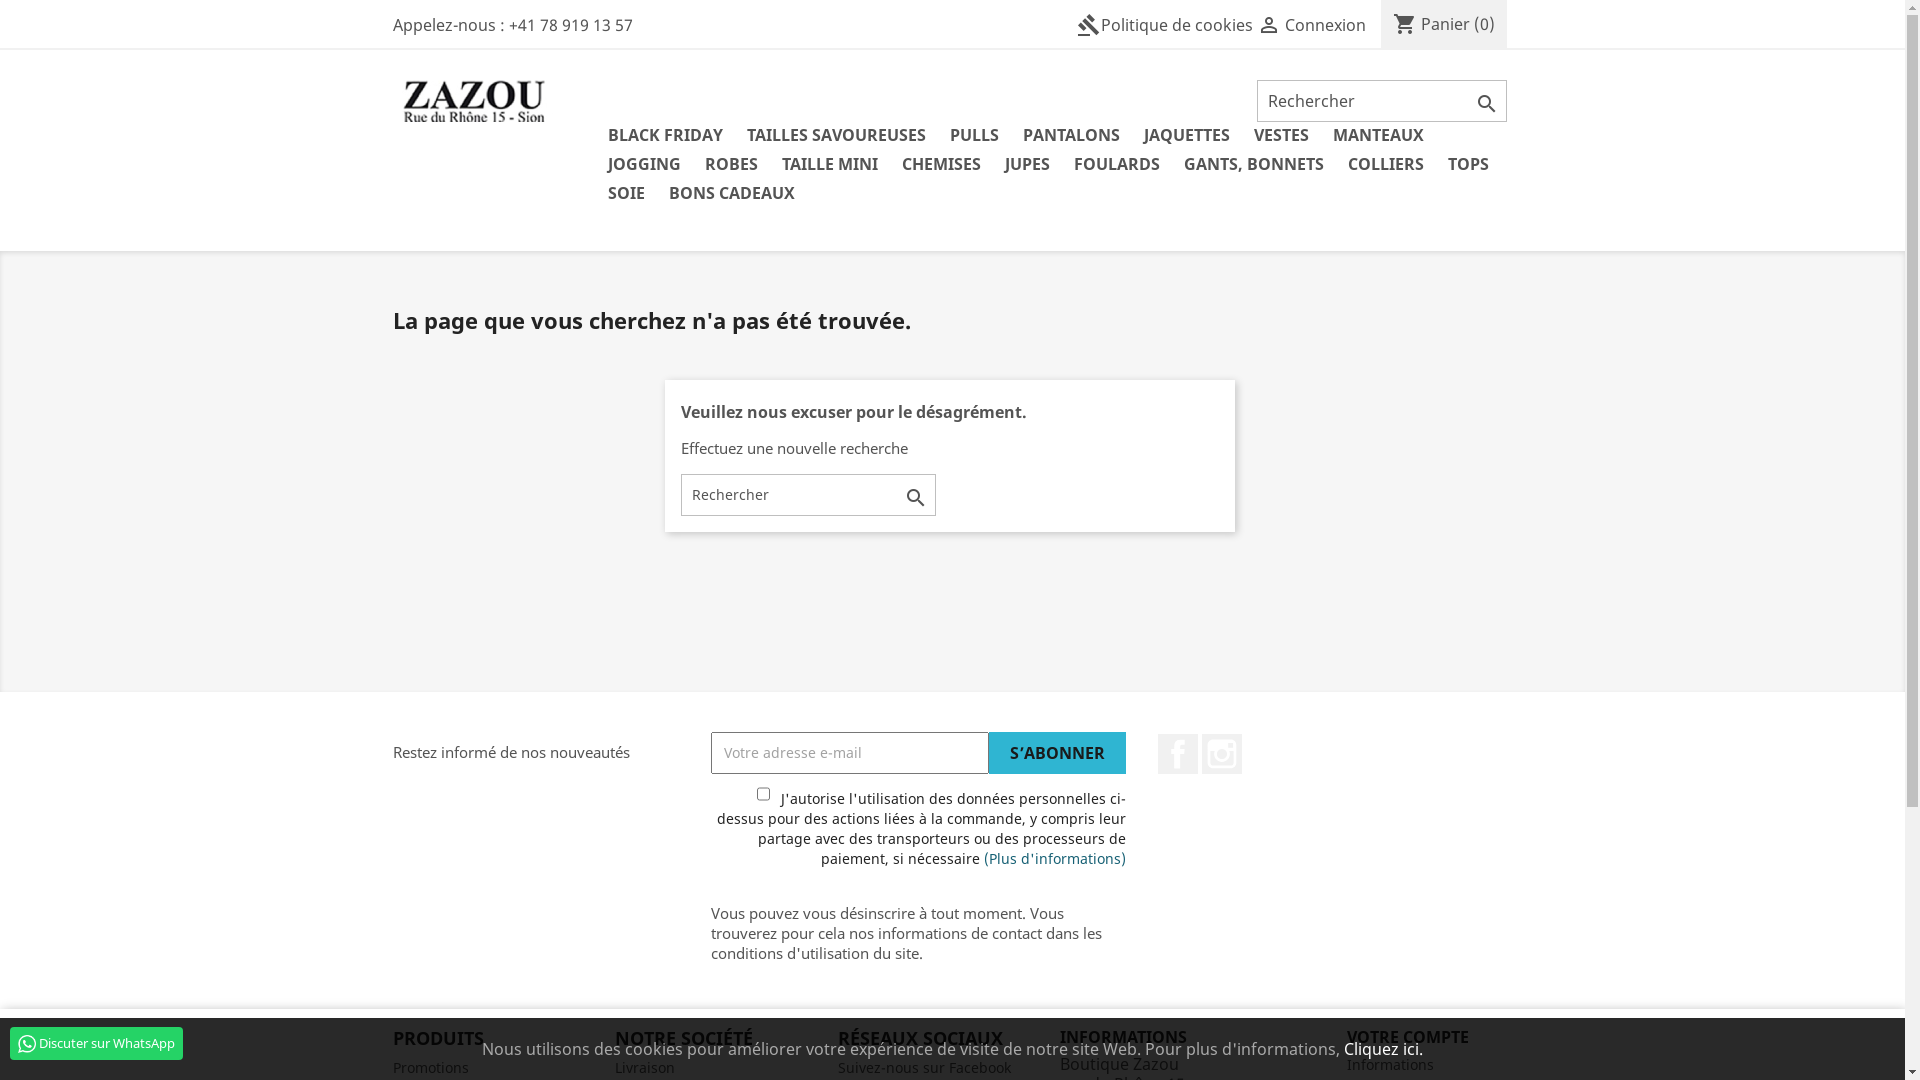  I want to click on SOIE, so click(626, 194).